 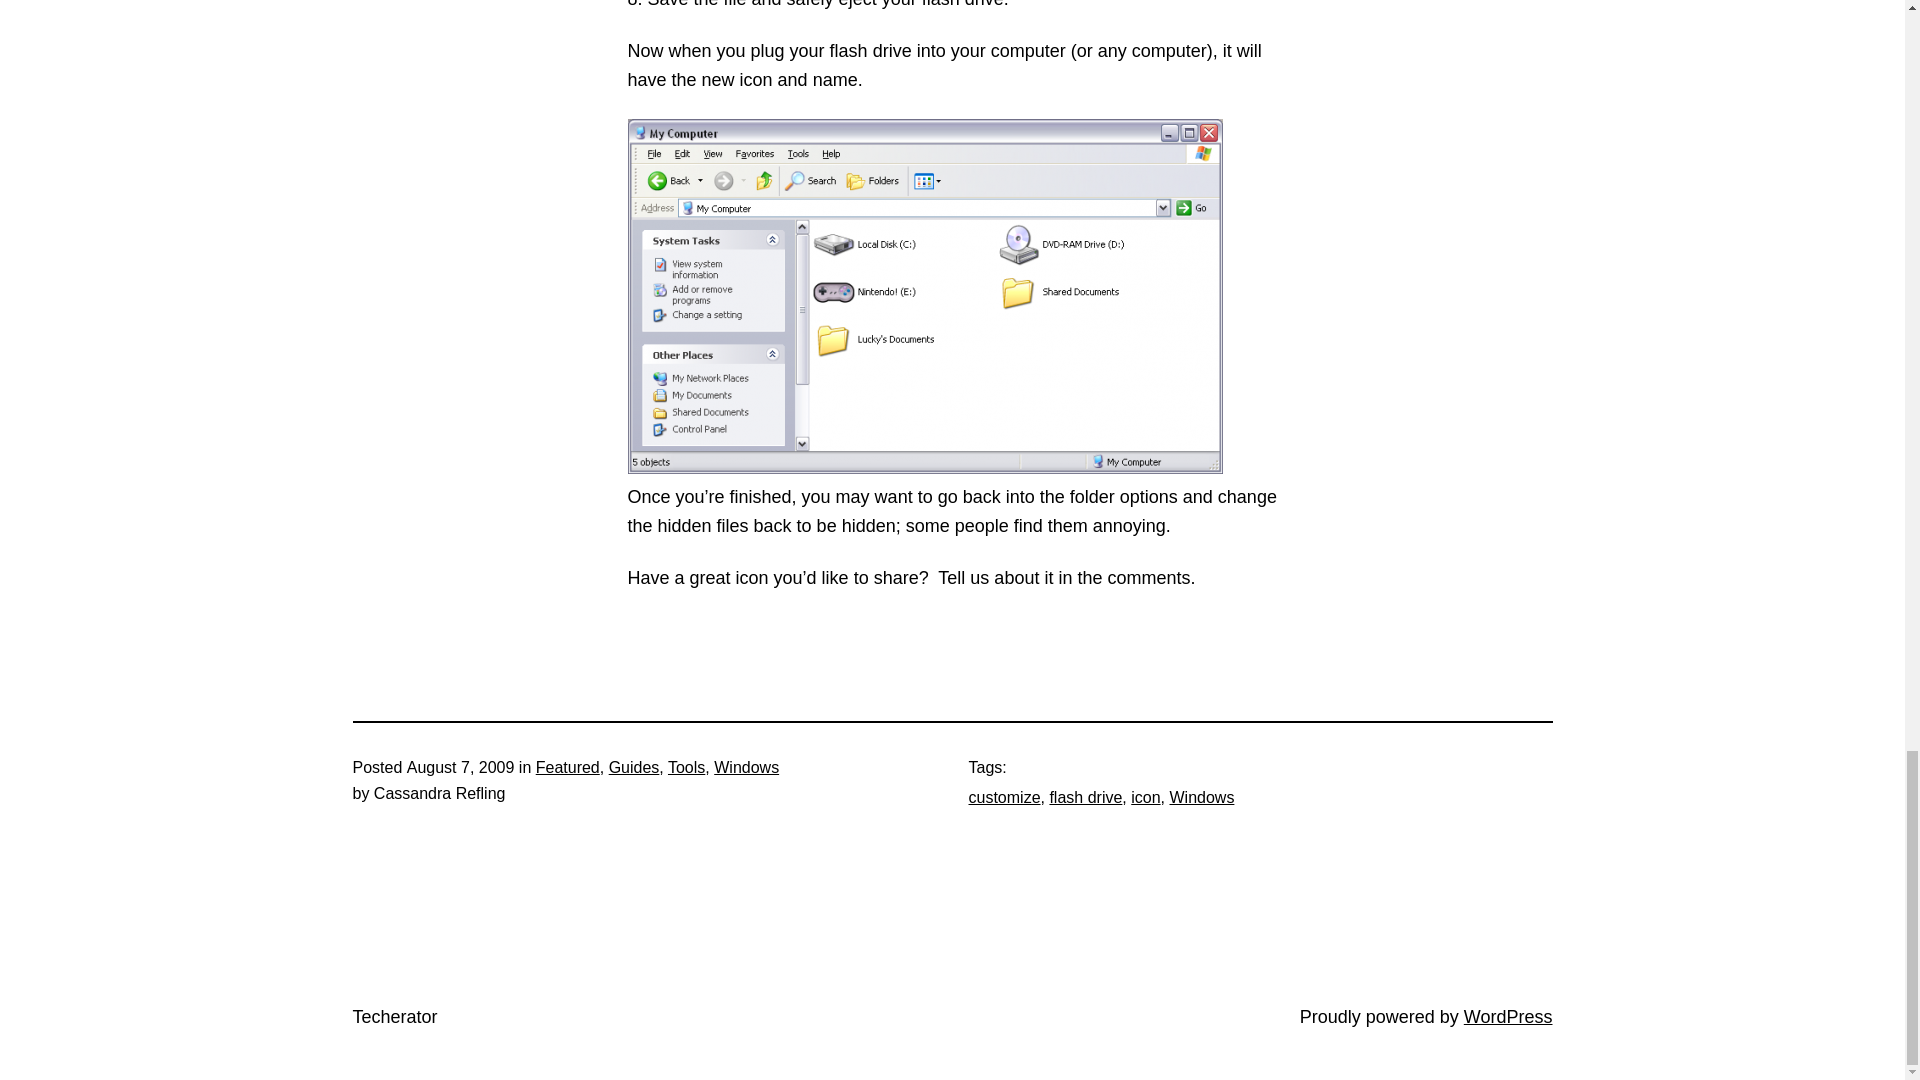 I want to click on Featured, so click(x=567, y=768).